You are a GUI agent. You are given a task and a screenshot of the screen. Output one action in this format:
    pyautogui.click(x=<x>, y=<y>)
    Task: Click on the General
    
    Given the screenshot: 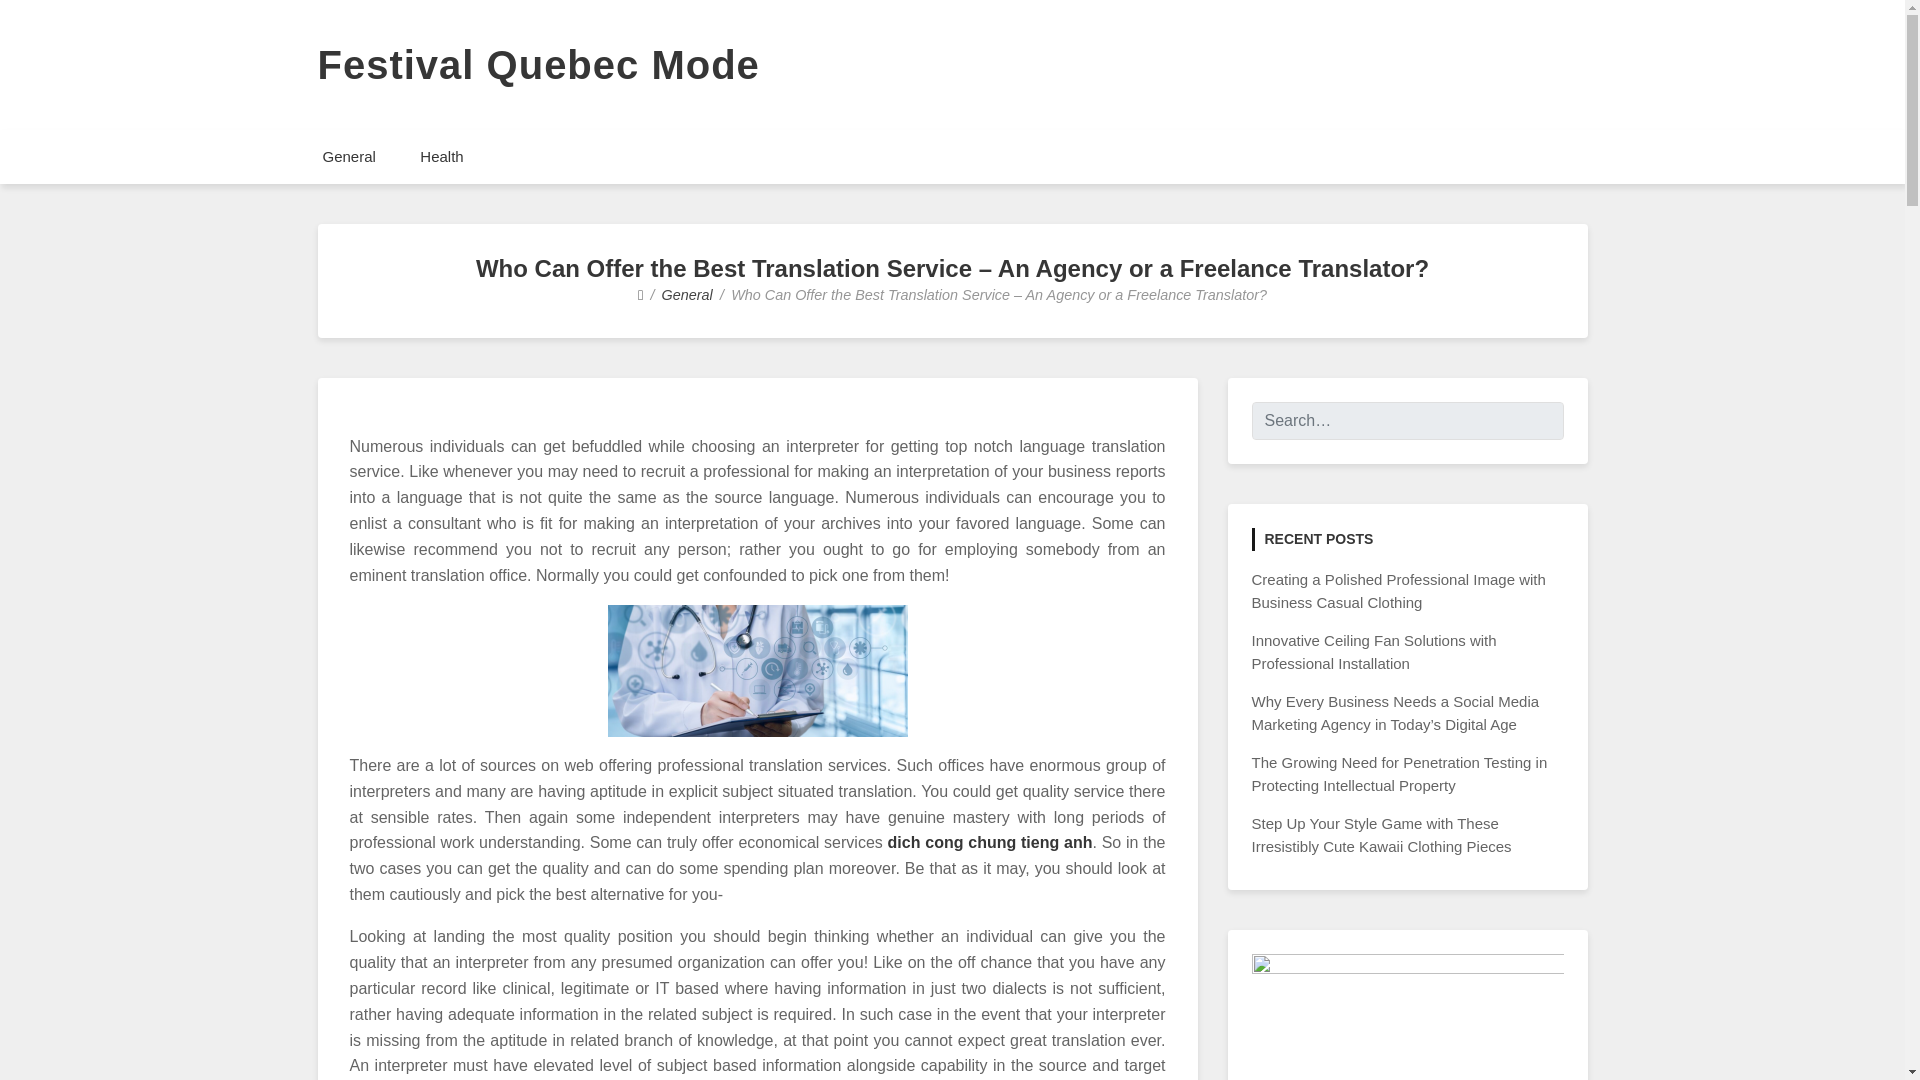 What is the action you would take?
    pyautogui.click(x=687, y=295)
    